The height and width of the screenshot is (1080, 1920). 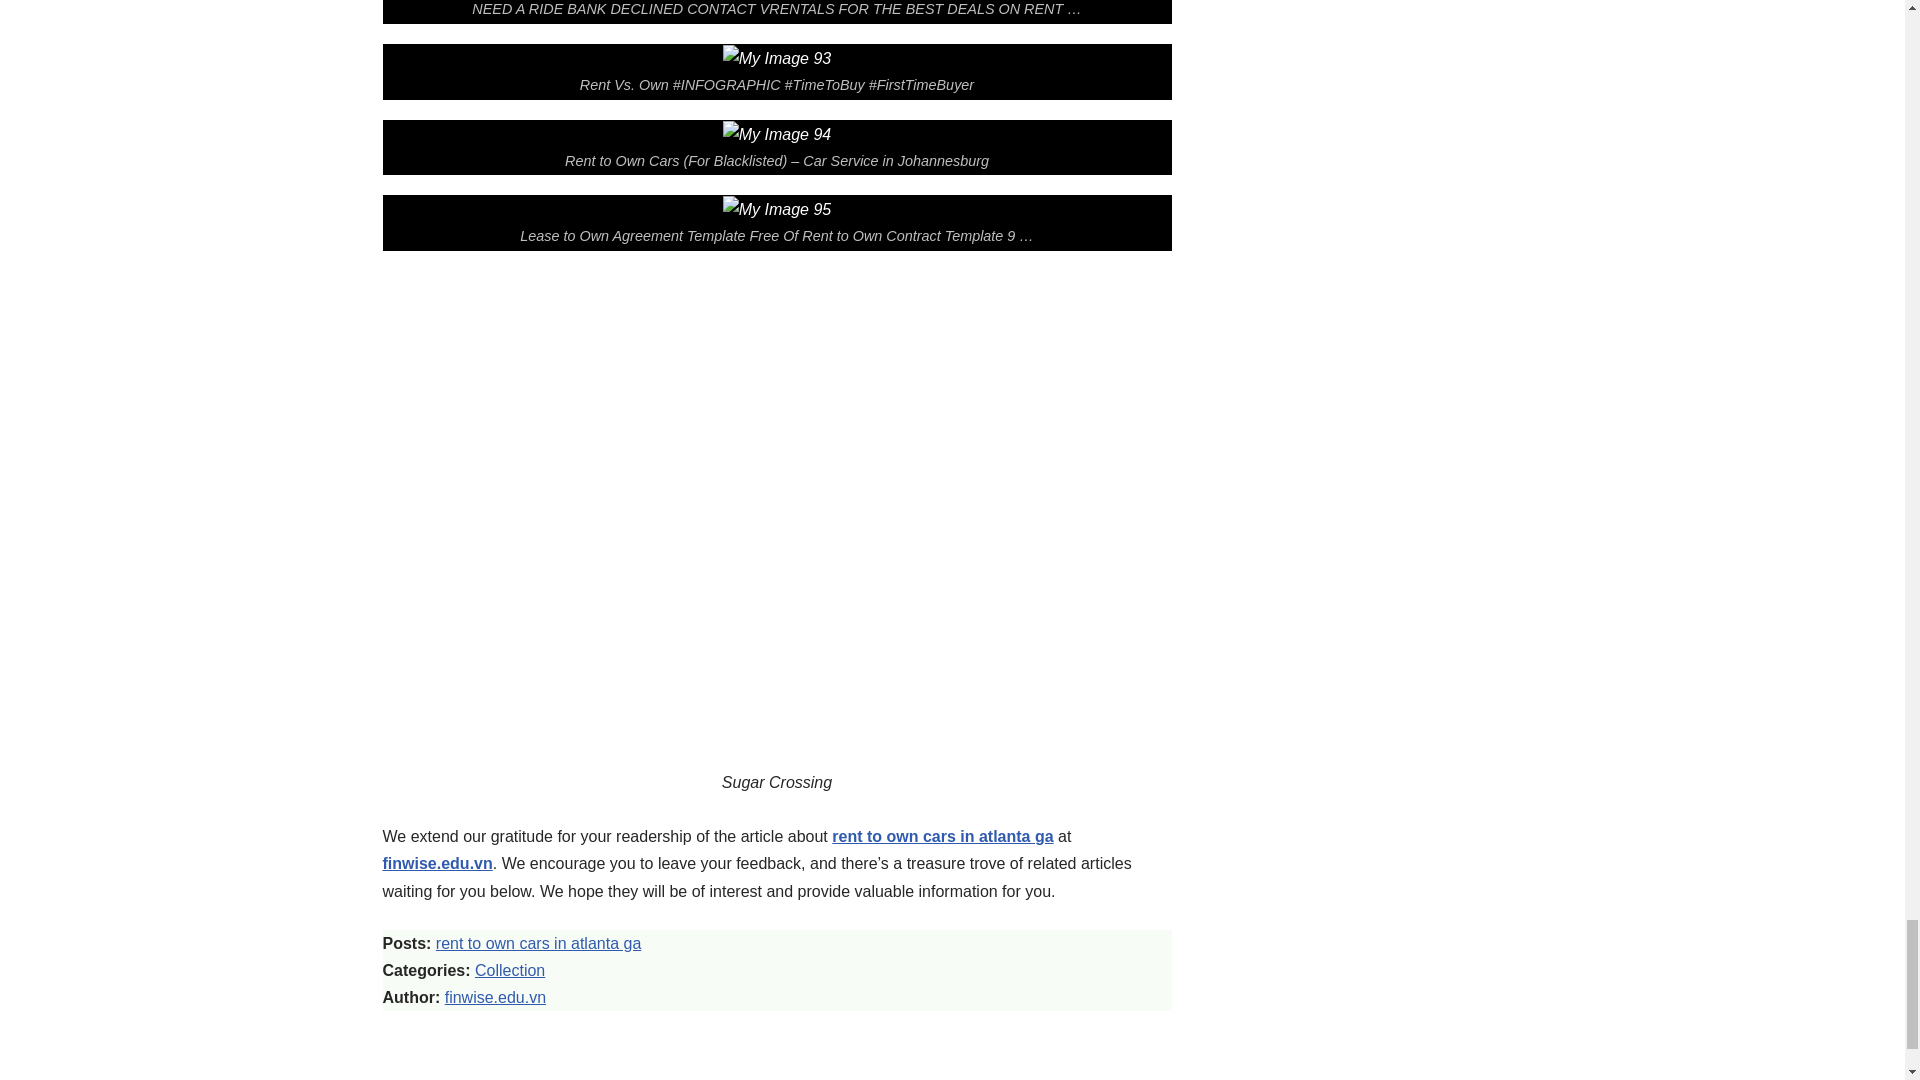 I want to click on rent to own cars in atlanta ga, so click(x=942, y=836).